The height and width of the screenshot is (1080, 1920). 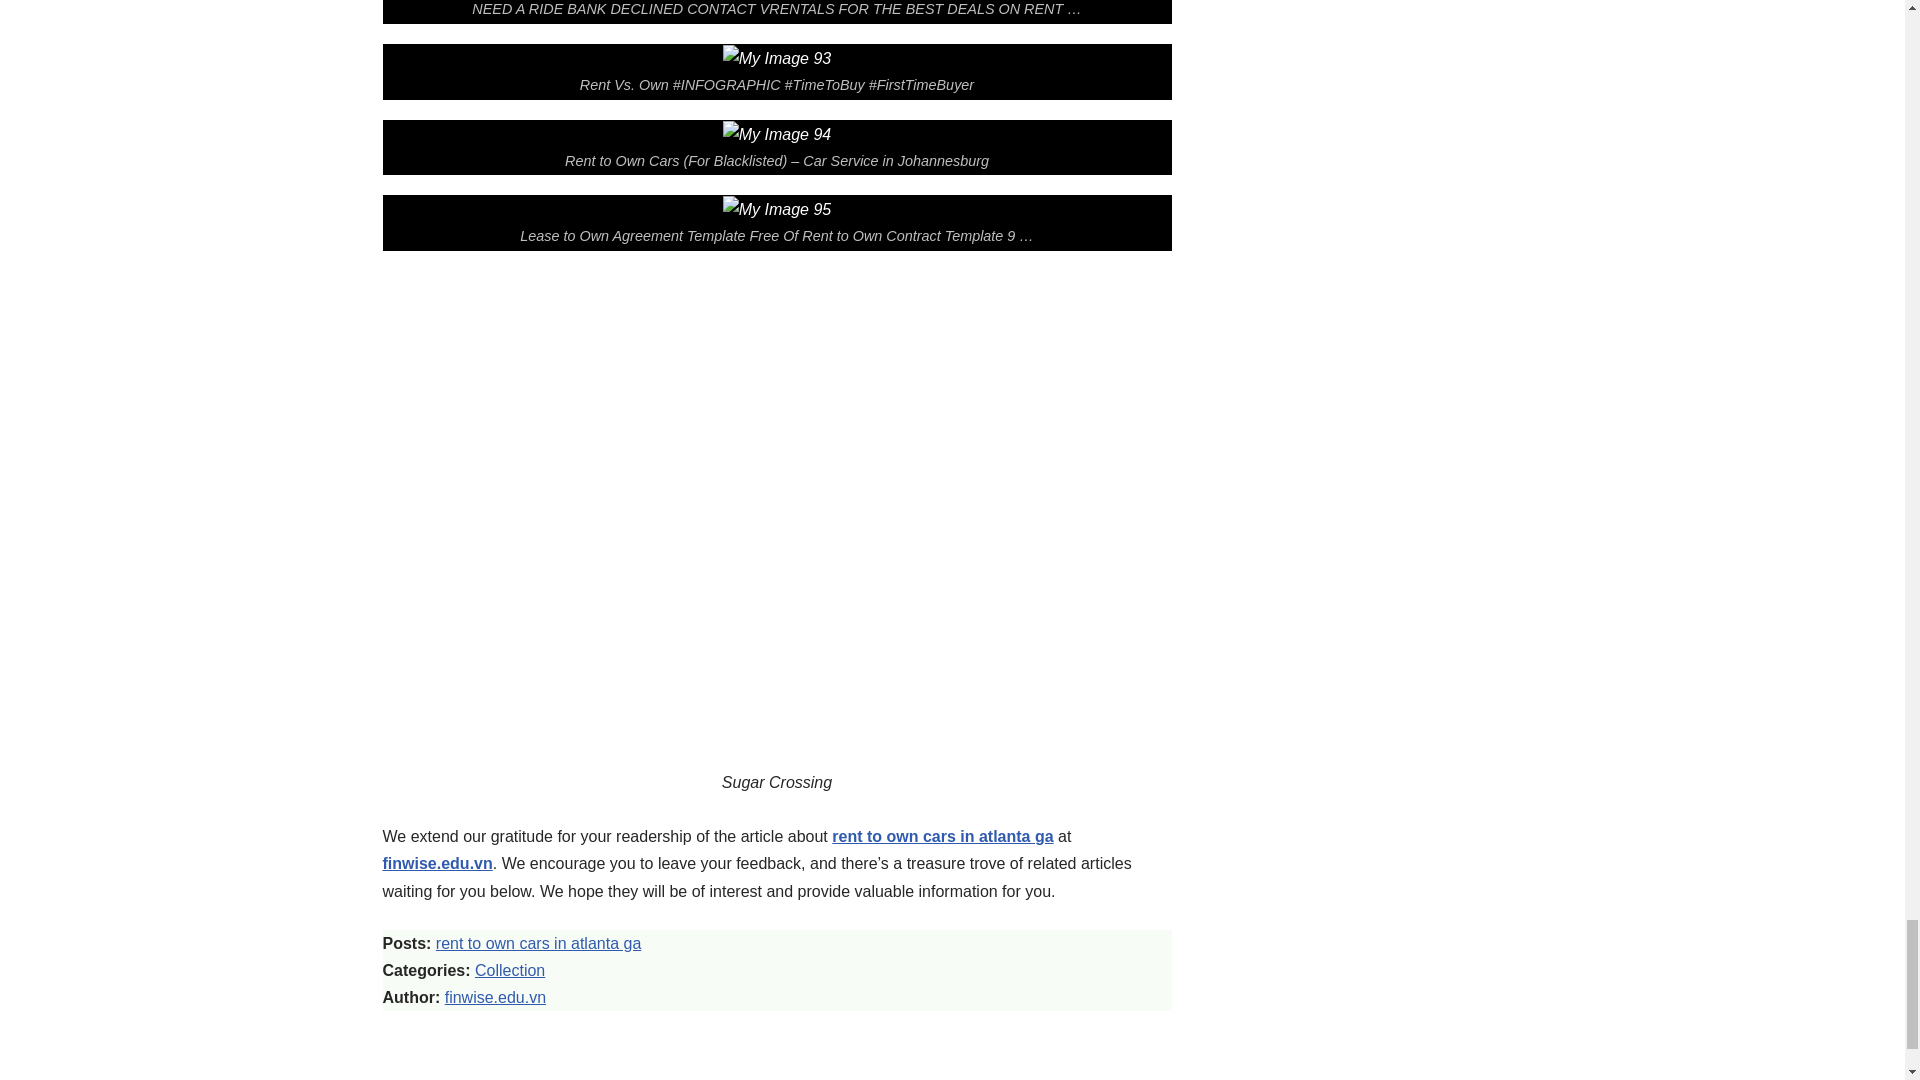 I want to click on rent to own cars in atlanta ga, so click(x=942, y=836).